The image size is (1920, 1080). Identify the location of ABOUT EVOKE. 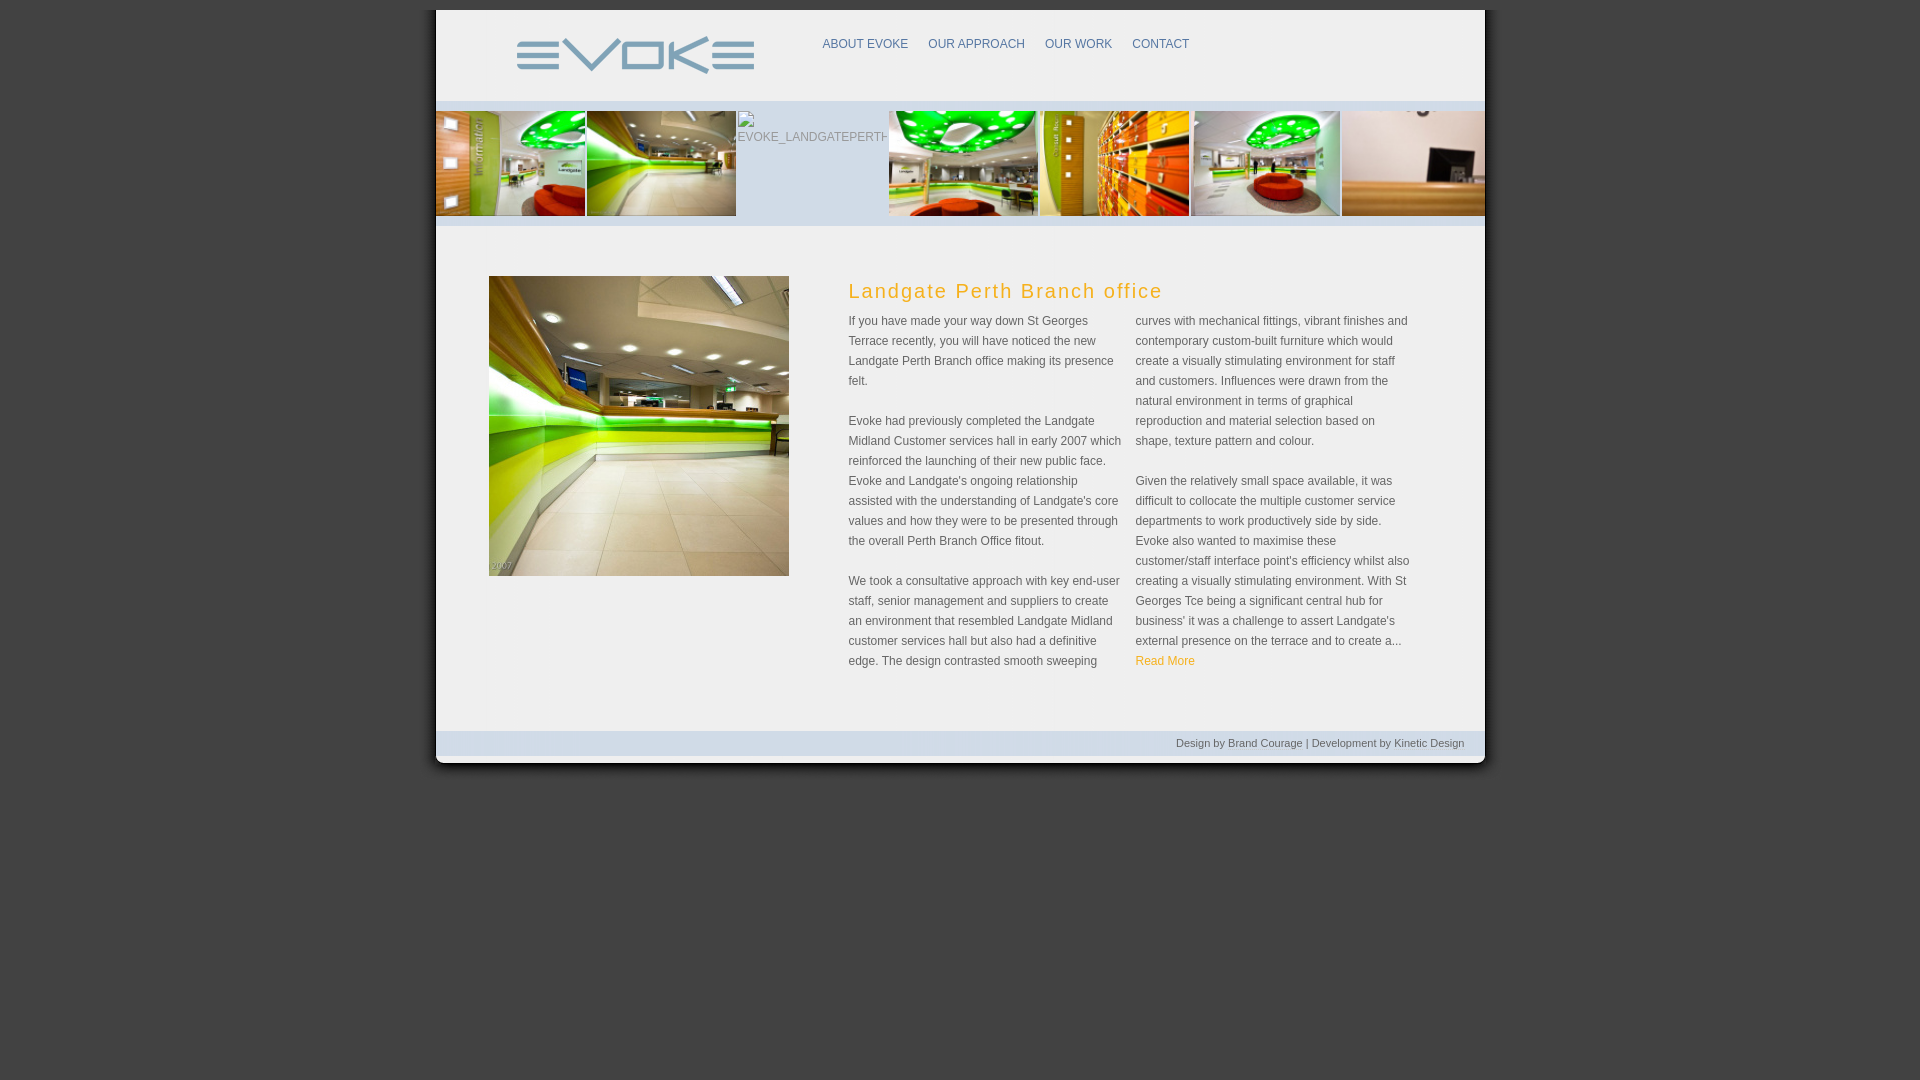
(865, 44).